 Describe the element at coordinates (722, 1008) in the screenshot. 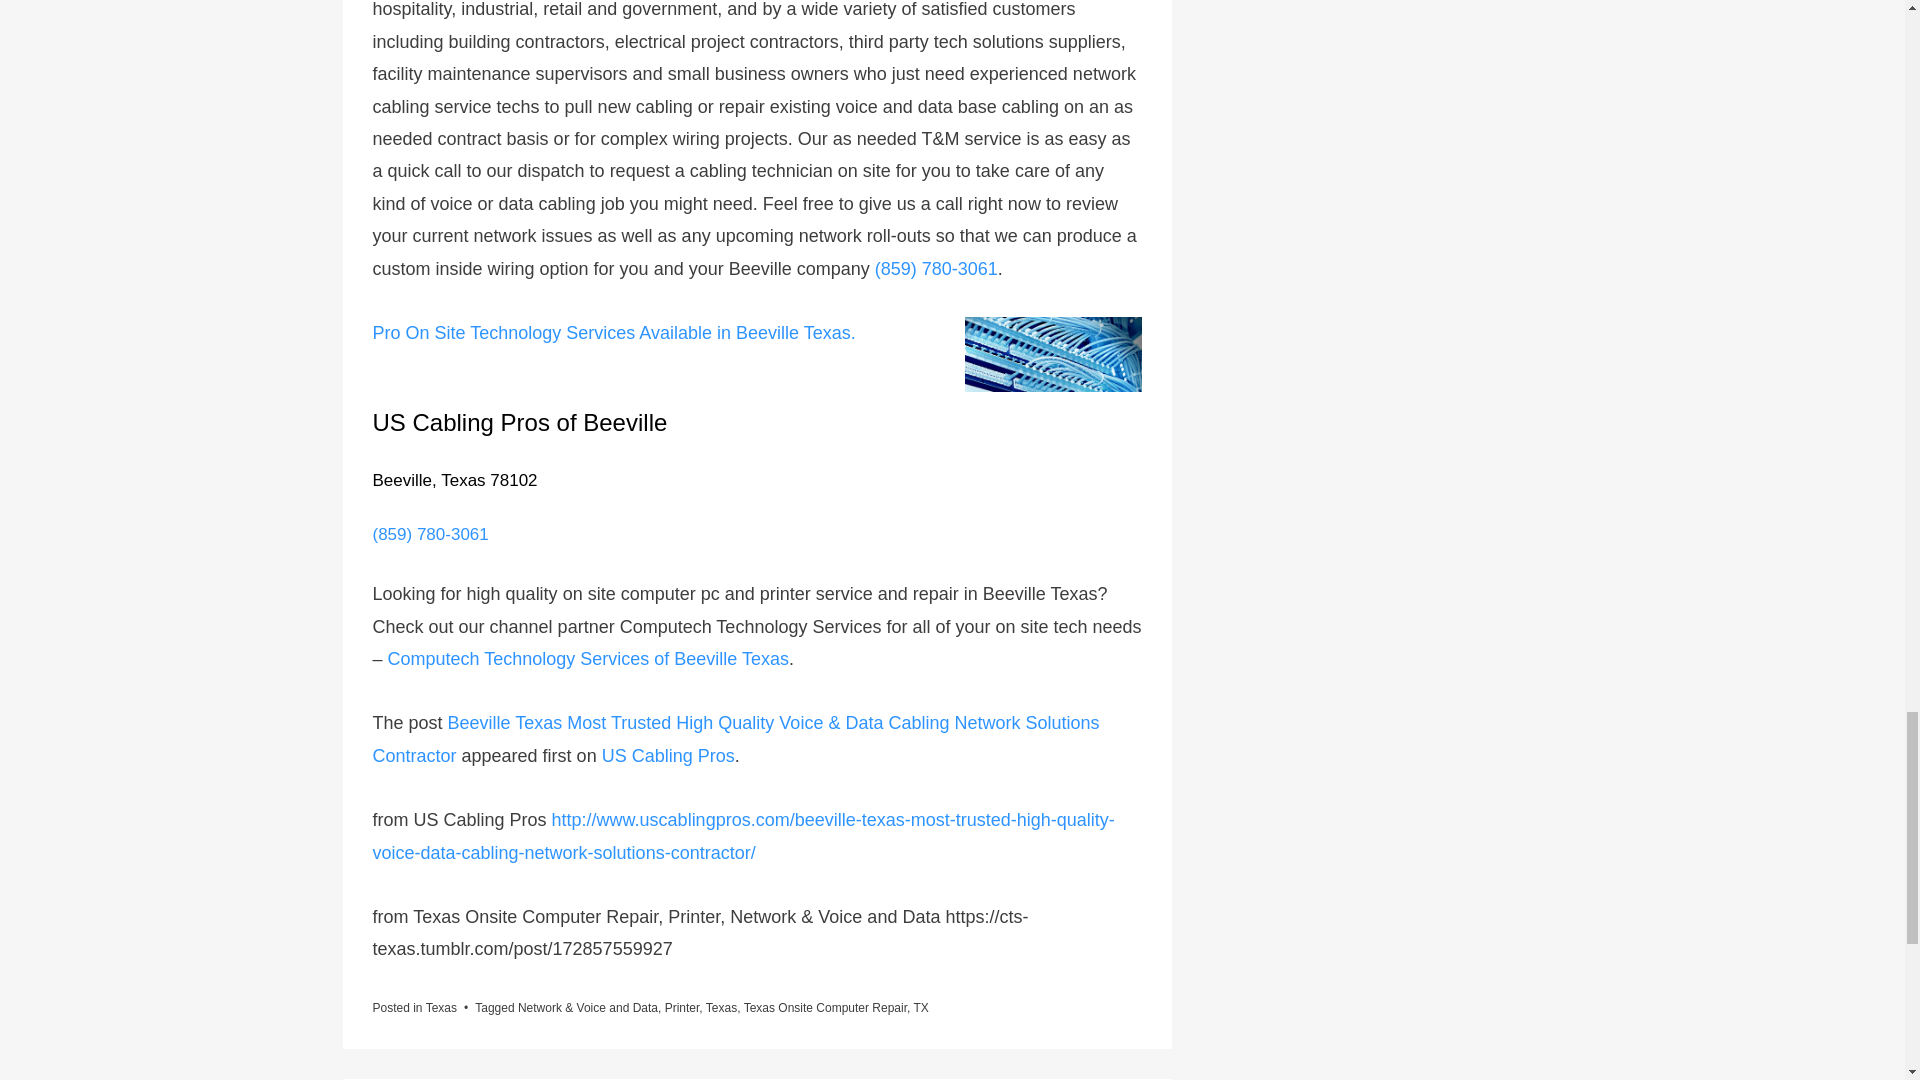

I see `Texas` at that location.